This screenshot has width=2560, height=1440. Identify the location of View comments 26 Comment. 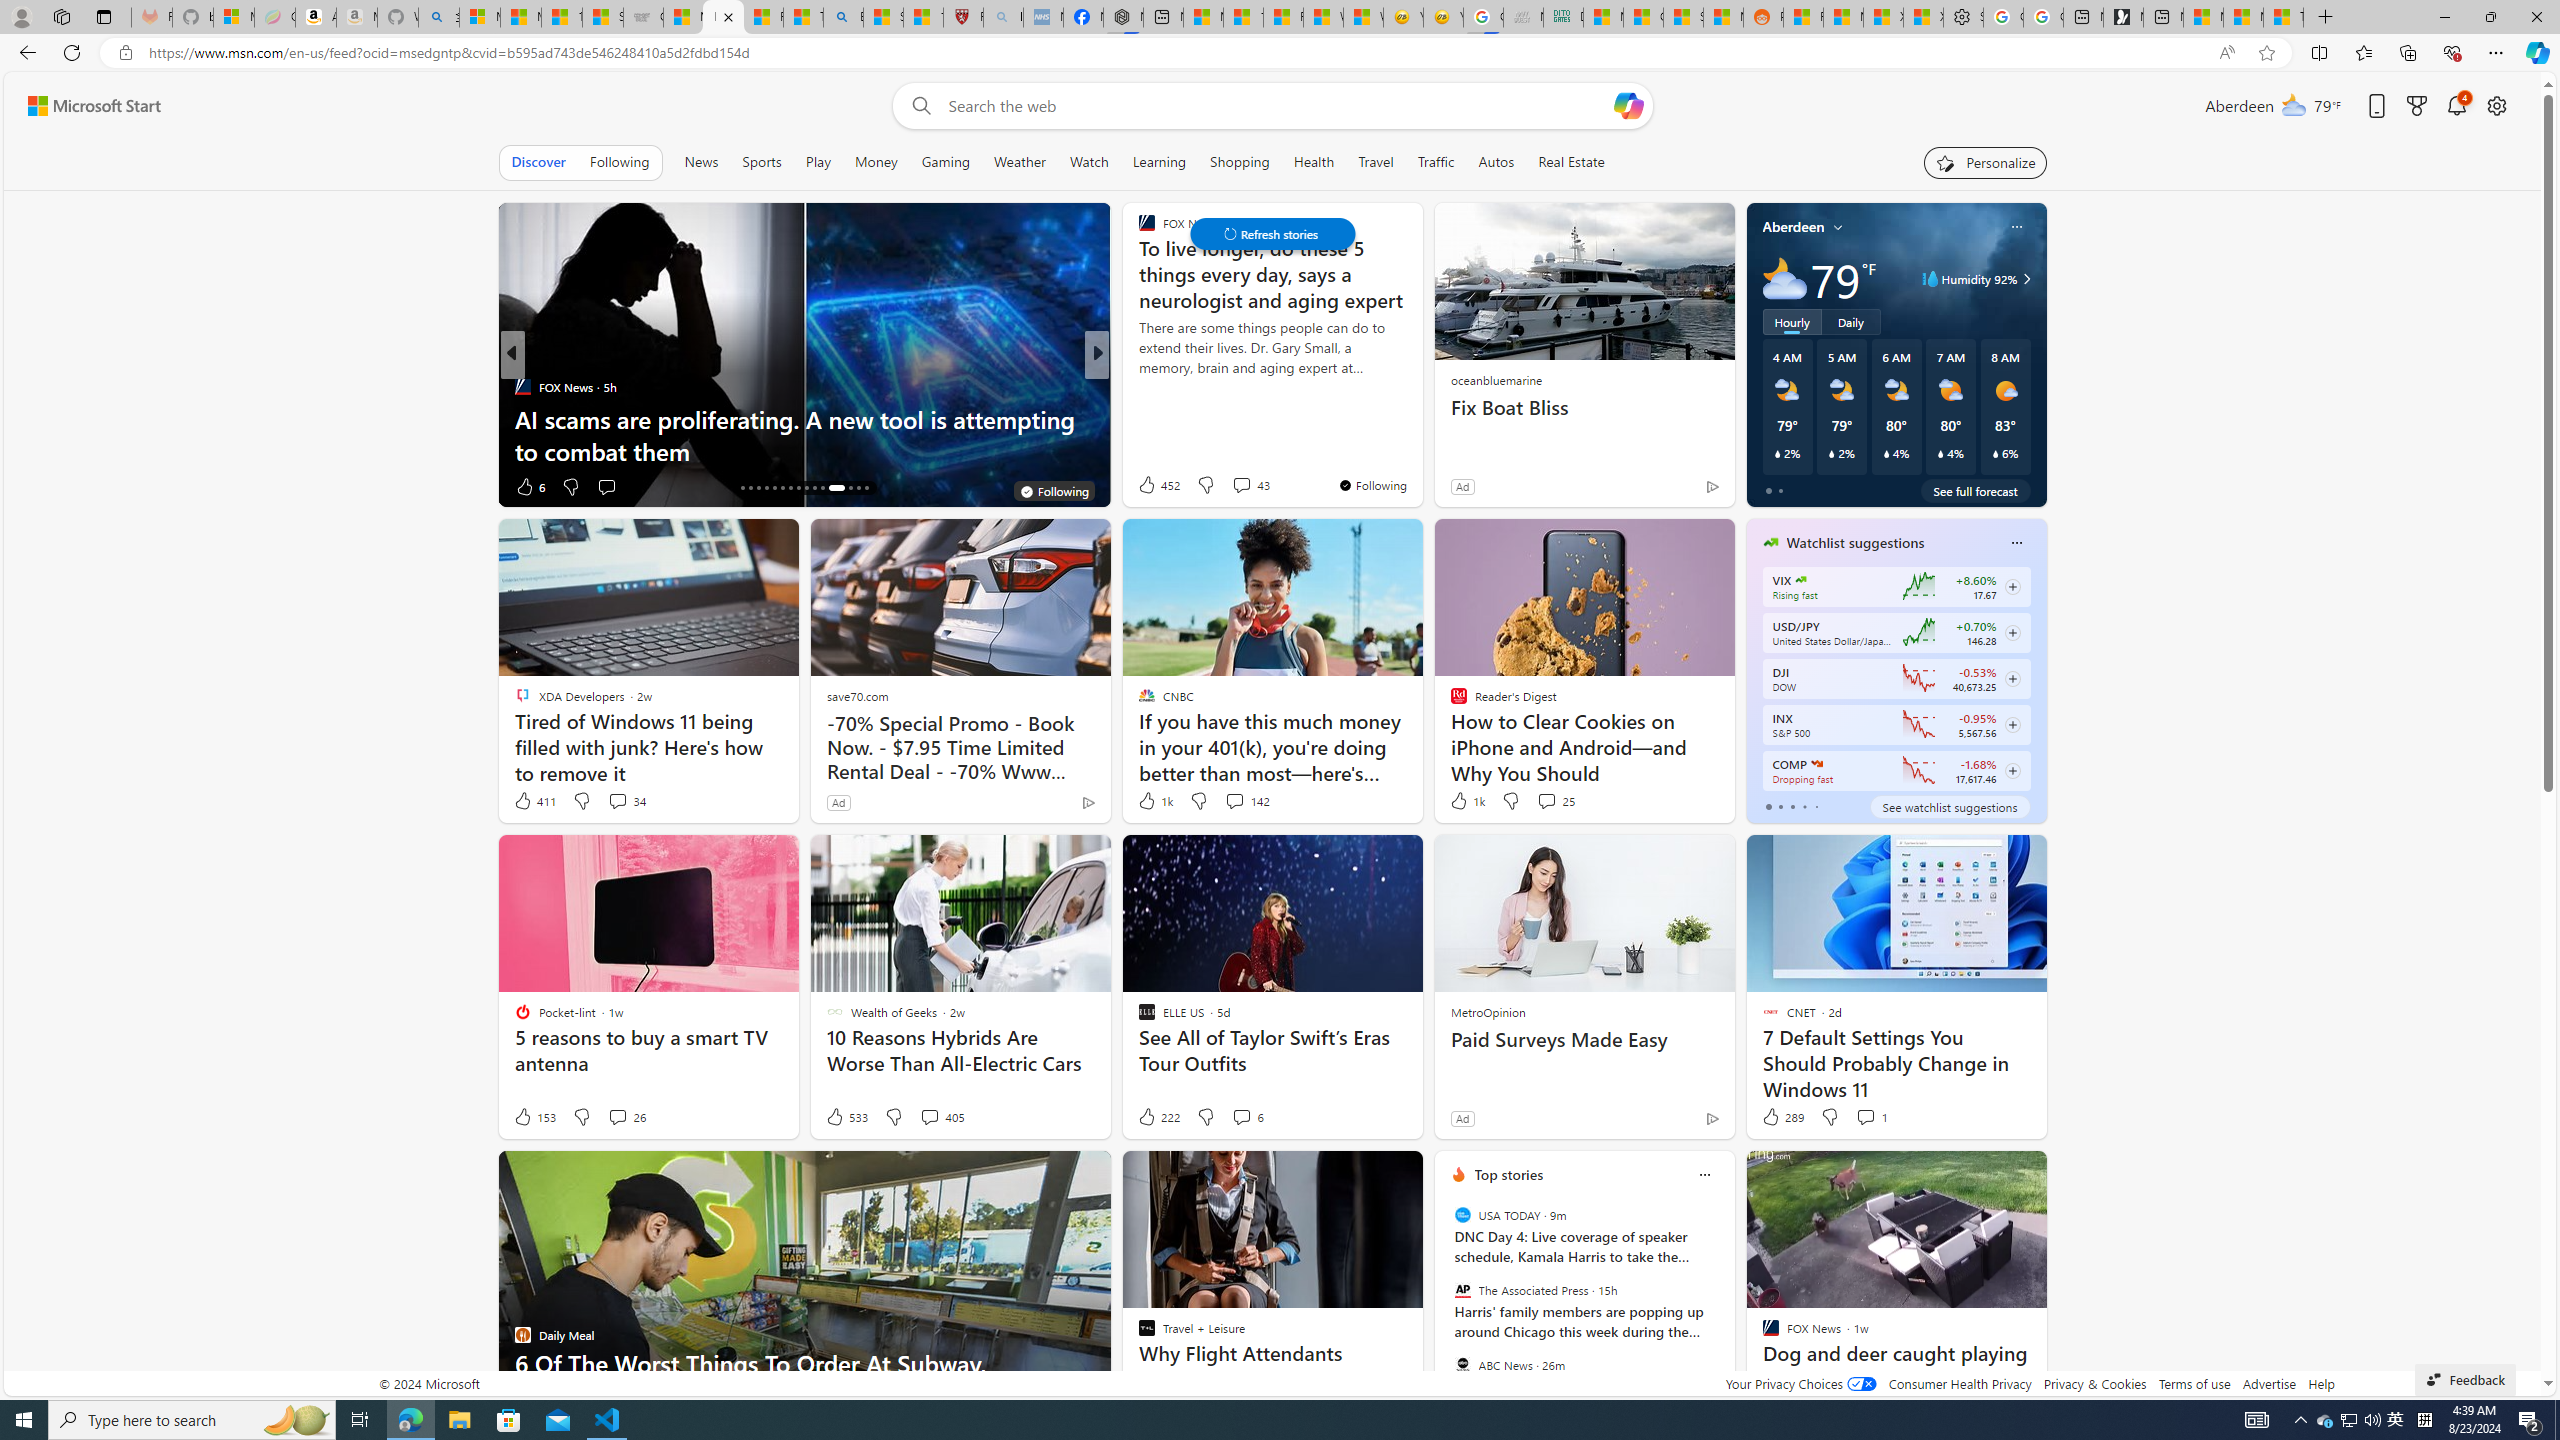
(616, 1117).